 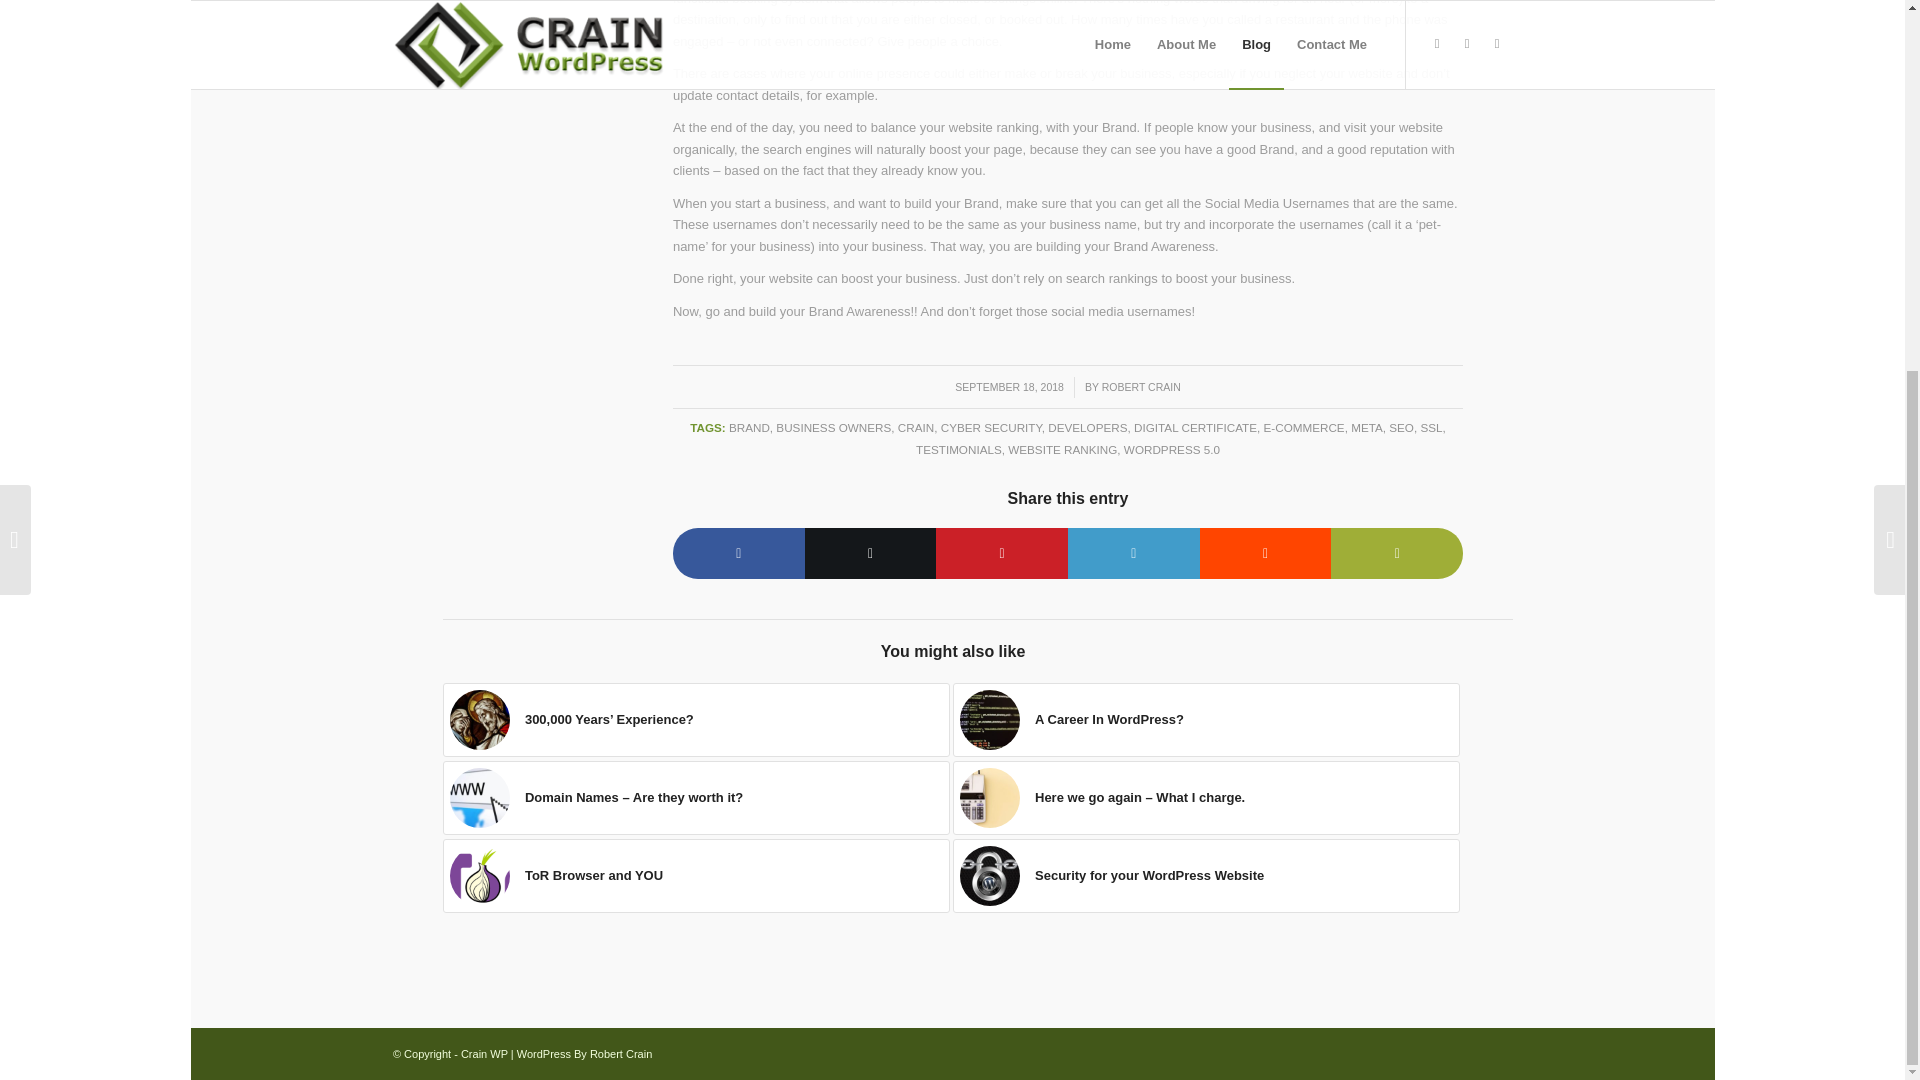 I want to click on SEO, so click(x=1400, y=428).